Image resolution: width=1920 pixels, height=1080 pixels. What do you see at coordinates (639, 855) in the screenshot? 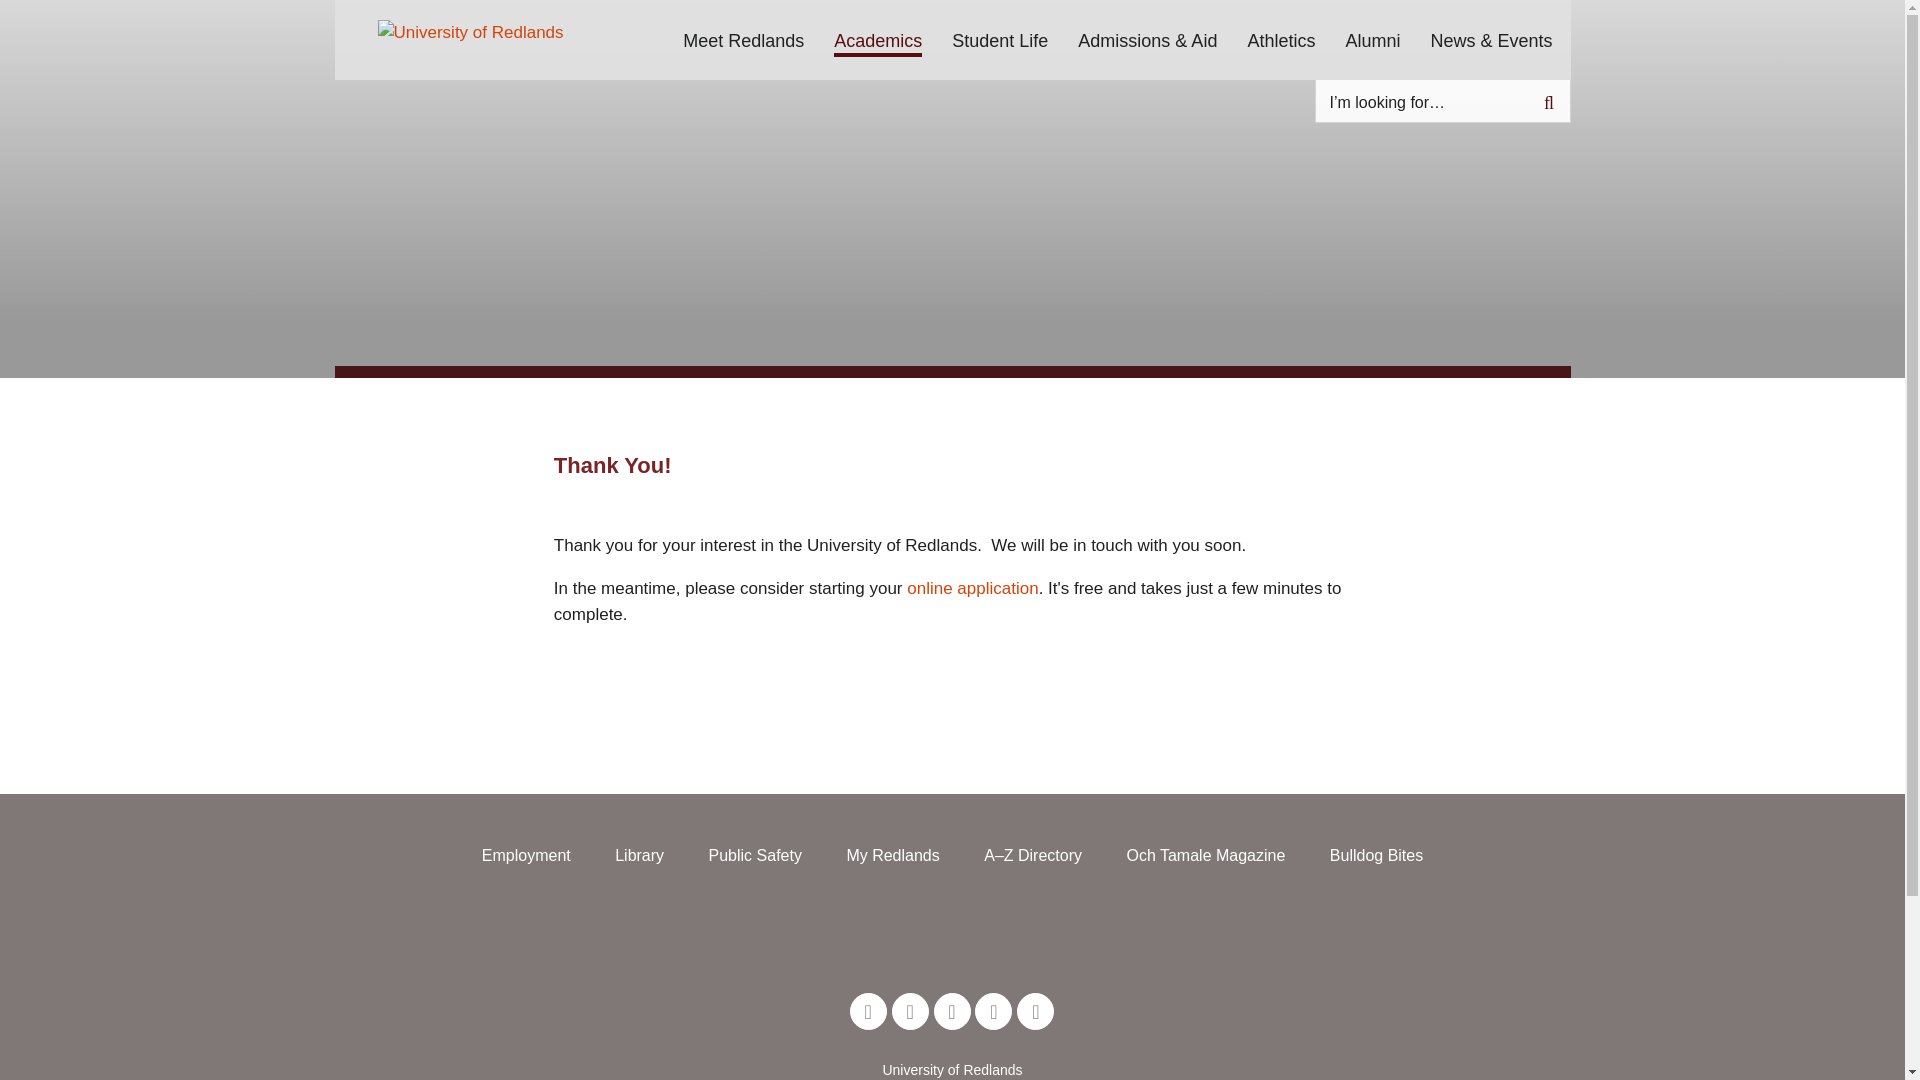
I see `Library` at bounding box center [639, 855].